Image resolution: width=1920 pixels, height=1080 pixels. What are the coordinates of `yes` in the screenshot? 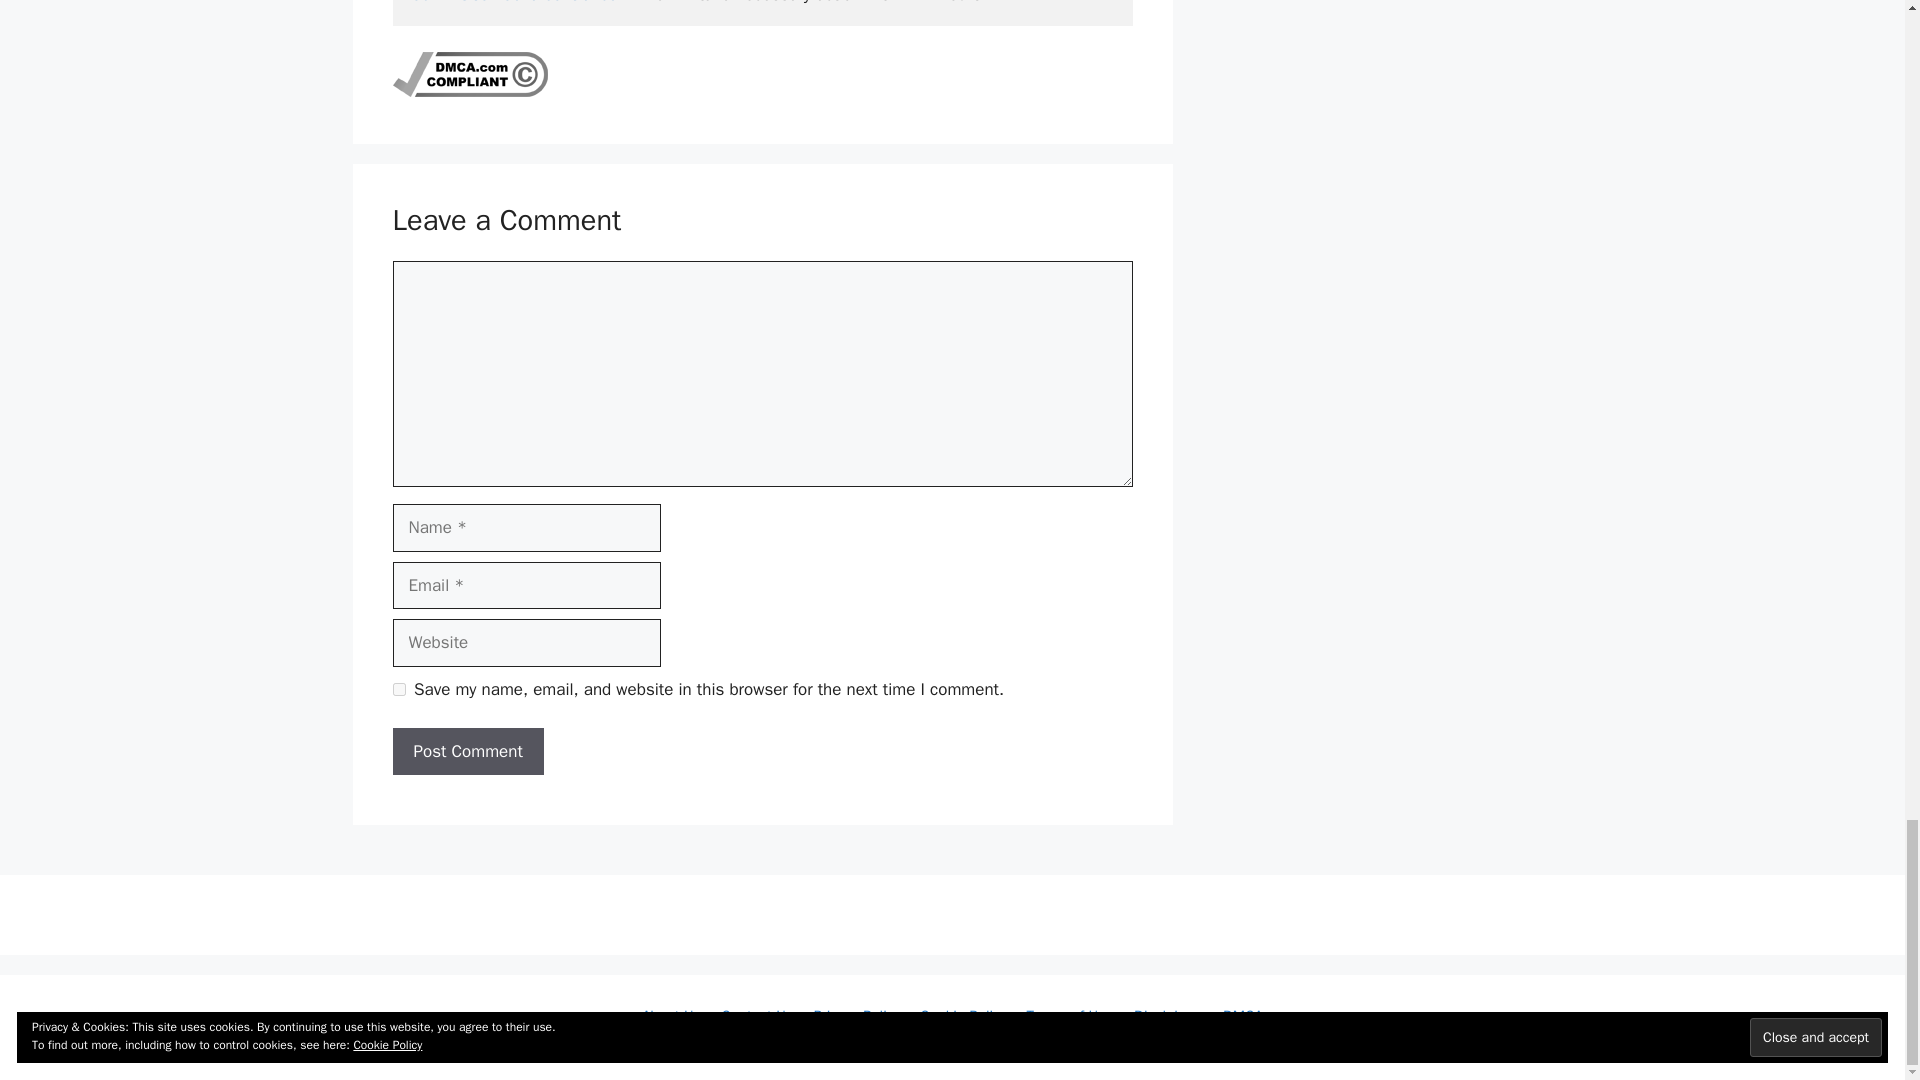 It's located at (398, 688).